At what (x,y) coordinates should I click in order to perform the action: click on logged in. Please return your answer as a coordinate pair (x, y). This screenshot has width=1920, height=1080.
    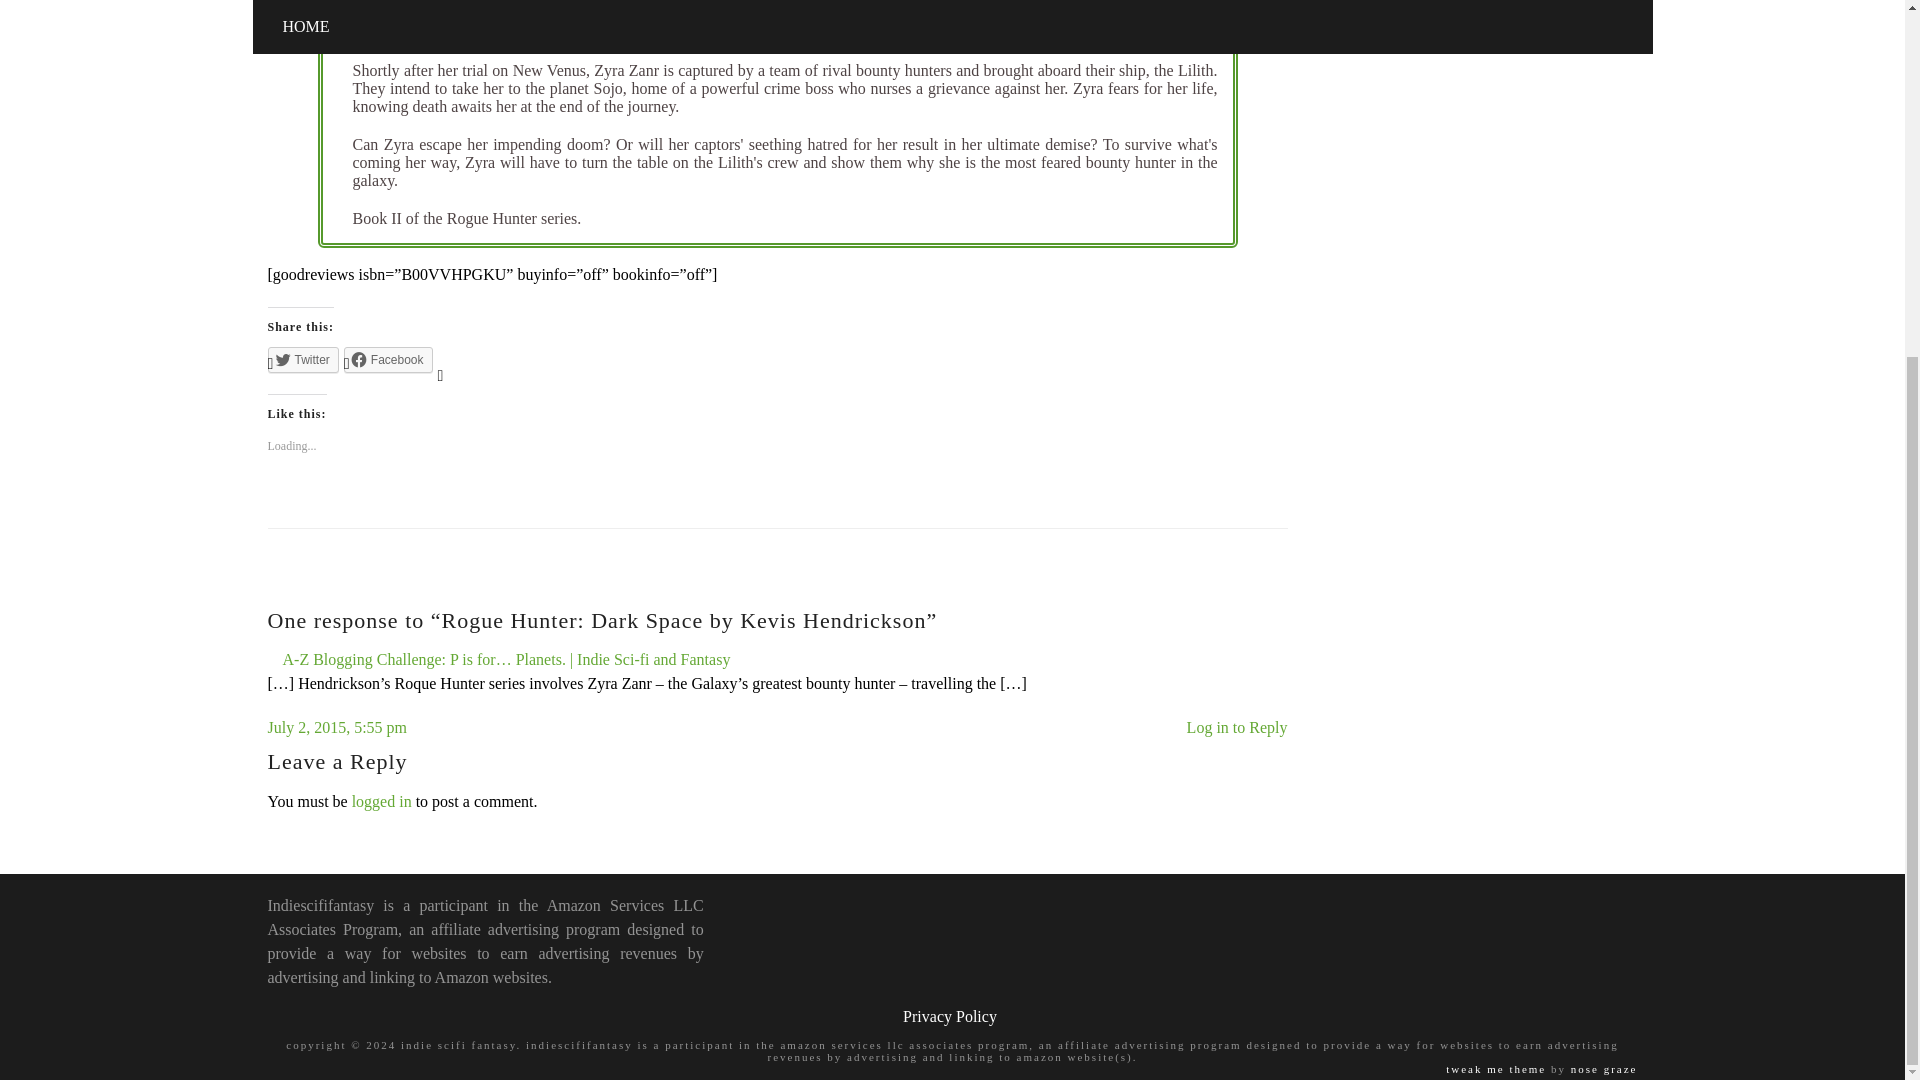
    Looking at the image, I should click on (382, 801).